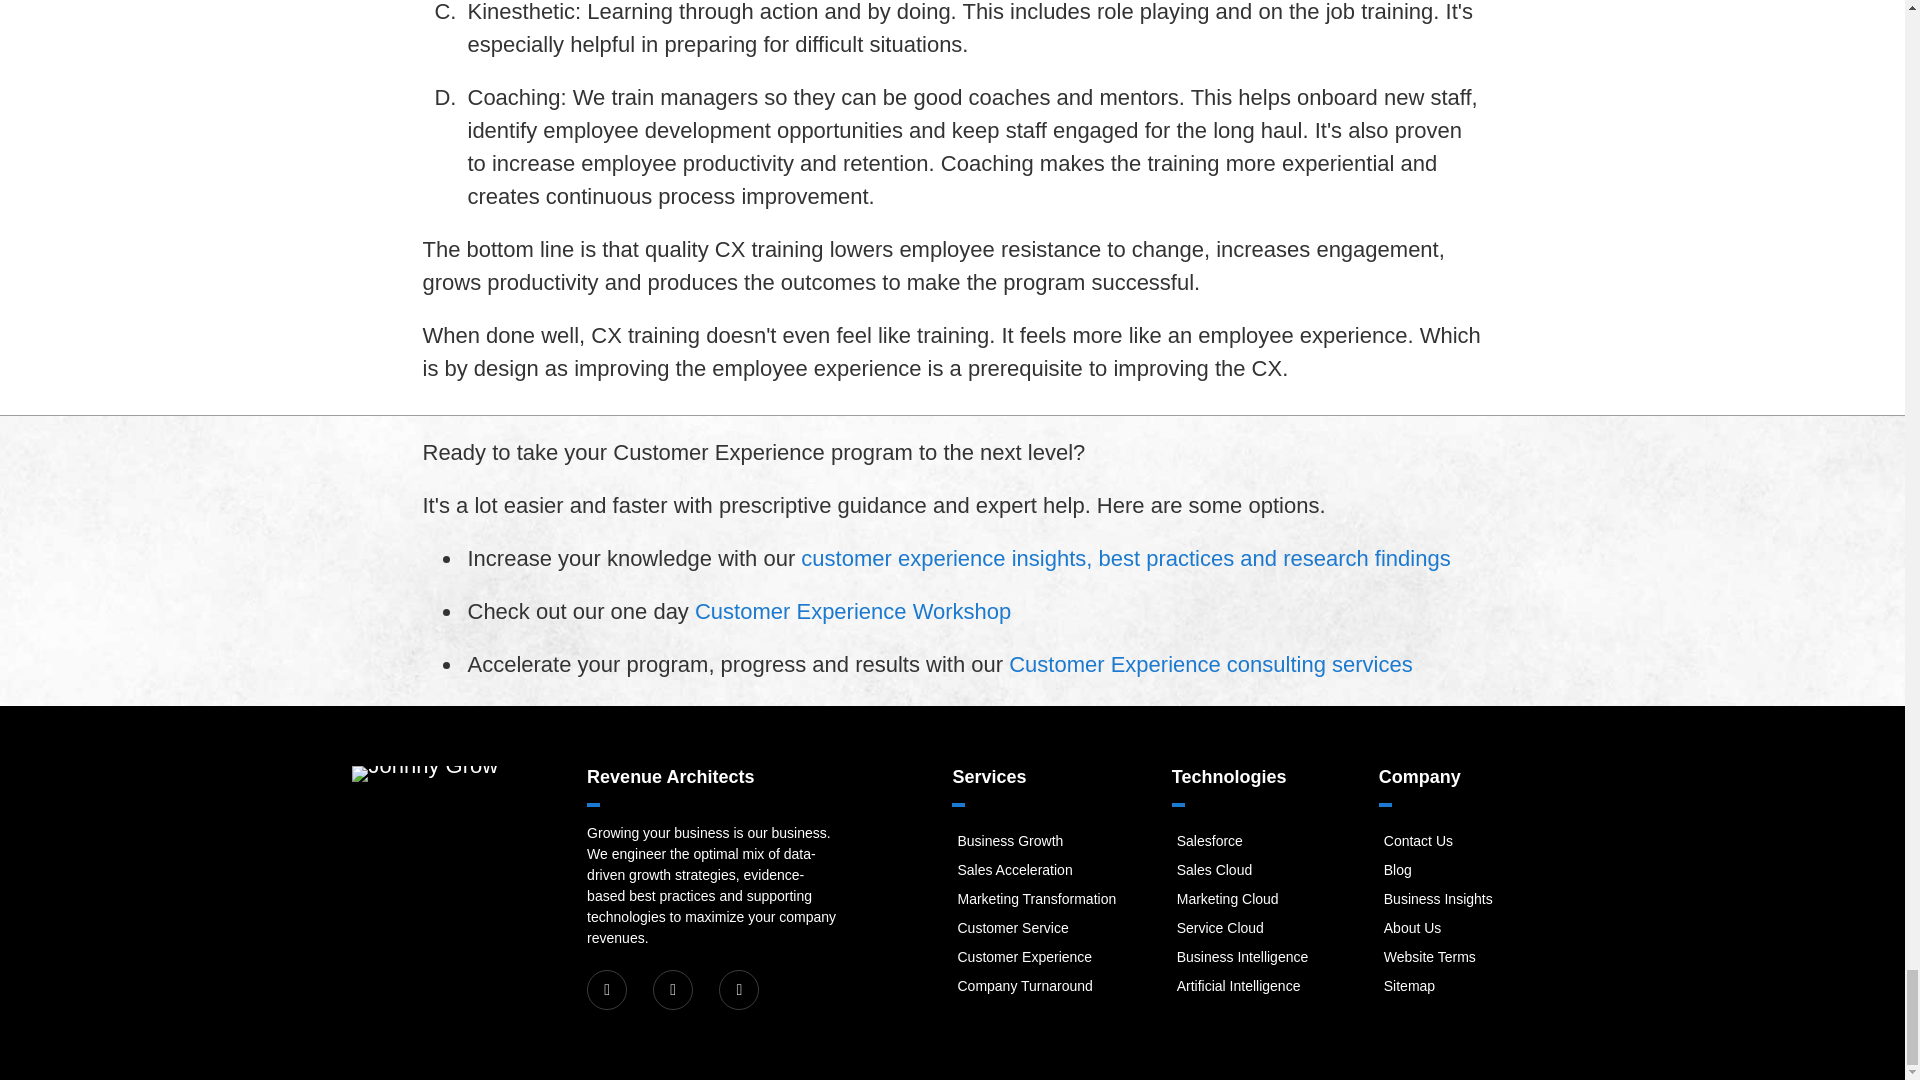 This screenshot has height=1080, width=1920. What do you see at coordinates (424, 773) in the screenshot?
I see `Johnny Grow` at bounding box center [424, 773].